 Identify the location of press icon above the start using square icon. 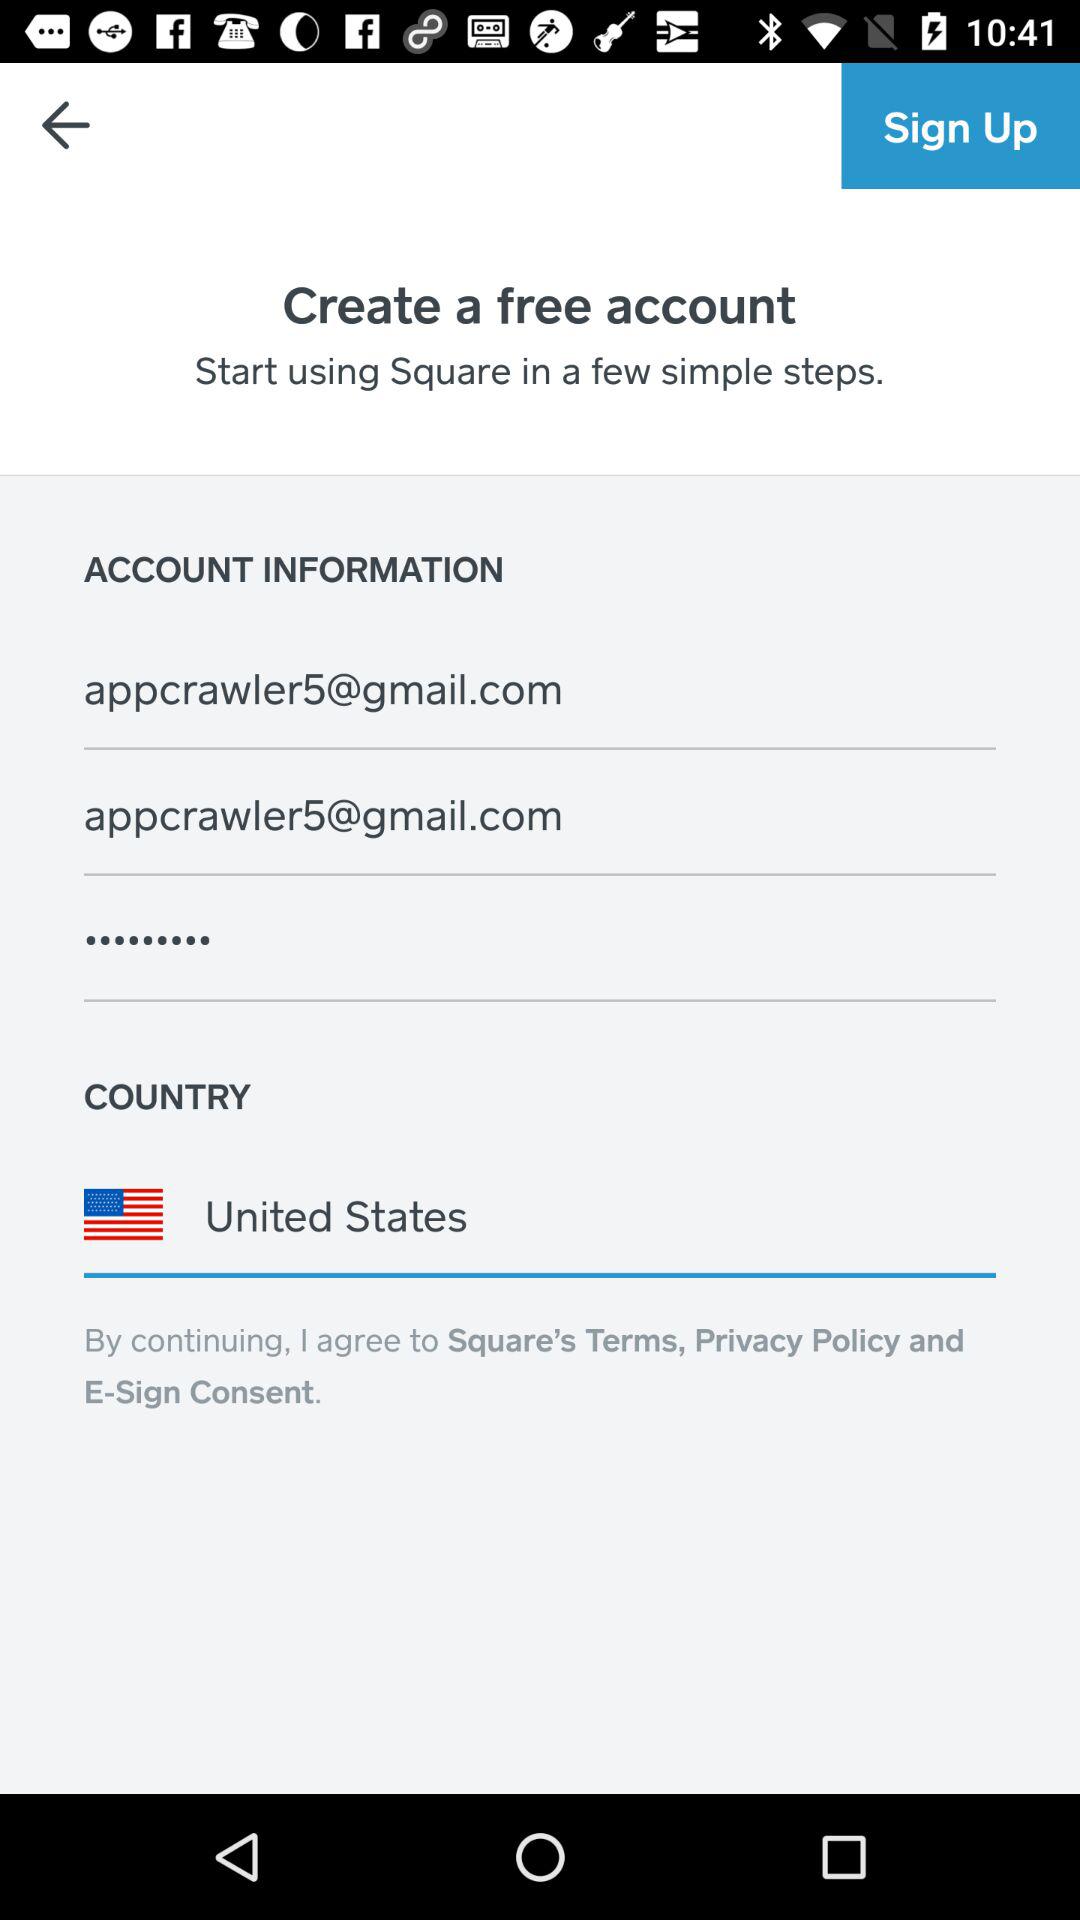
(539, 303).